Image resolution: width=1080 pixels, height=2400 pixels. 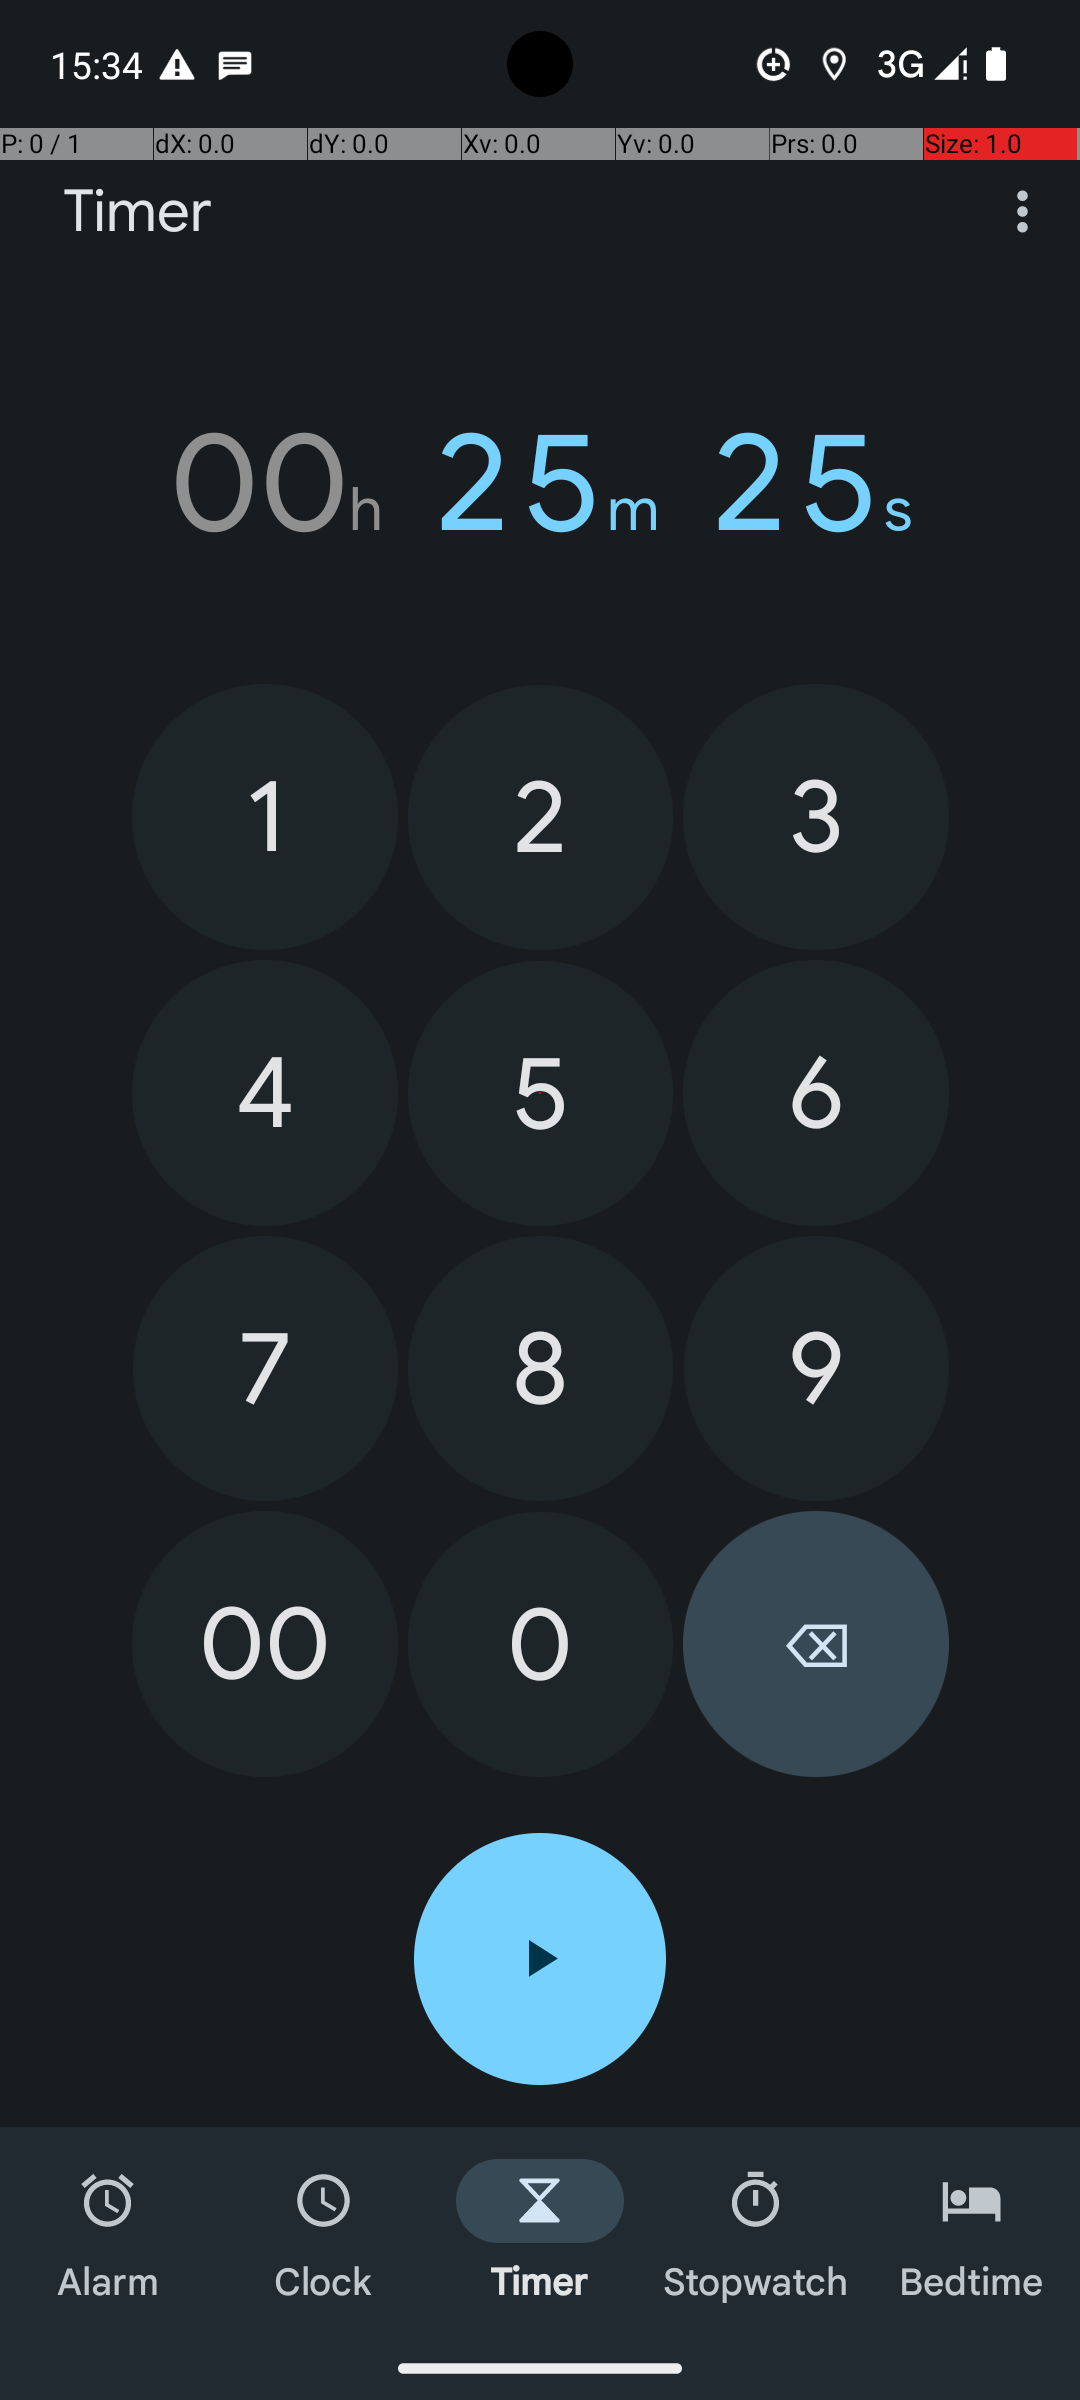 I want to click on Data Saver is on, so click(x=774, y=64).